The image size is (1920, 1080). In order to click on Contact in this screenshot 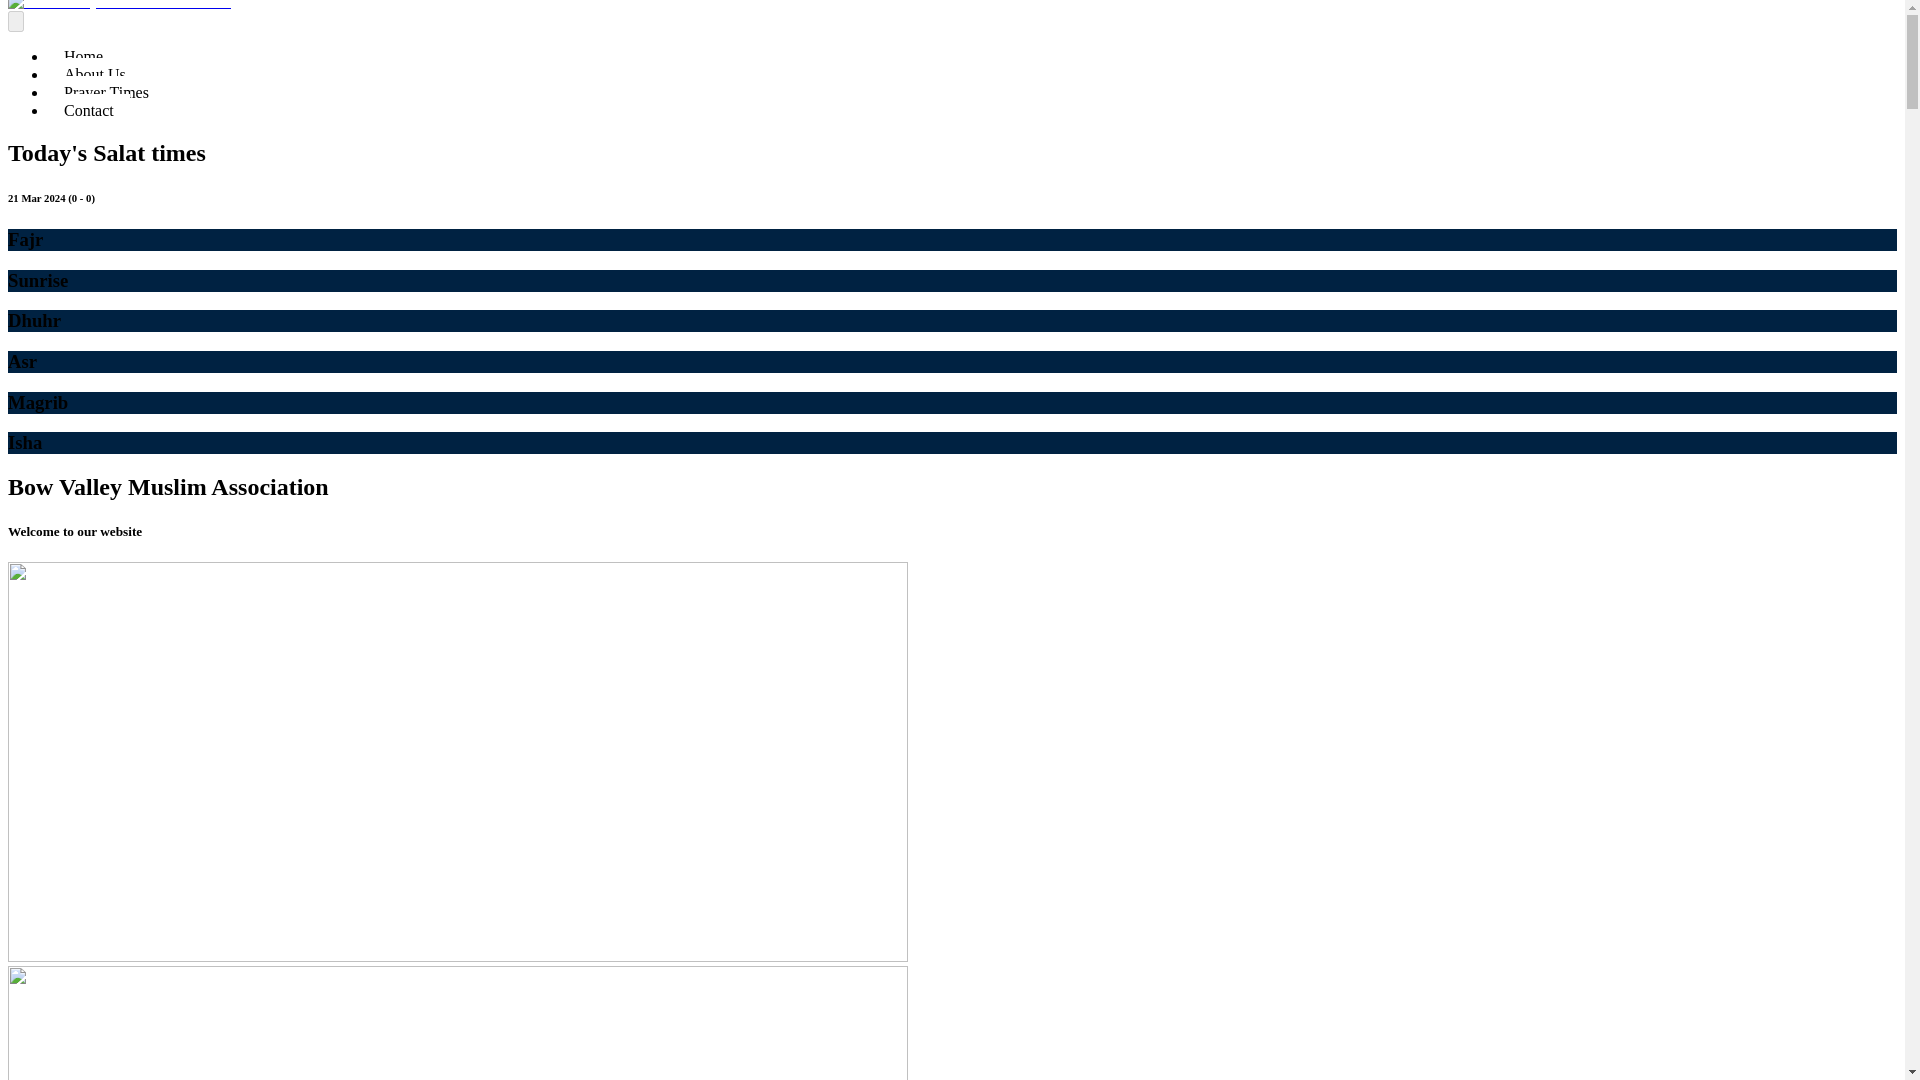, I will do `click(89, 110)`.